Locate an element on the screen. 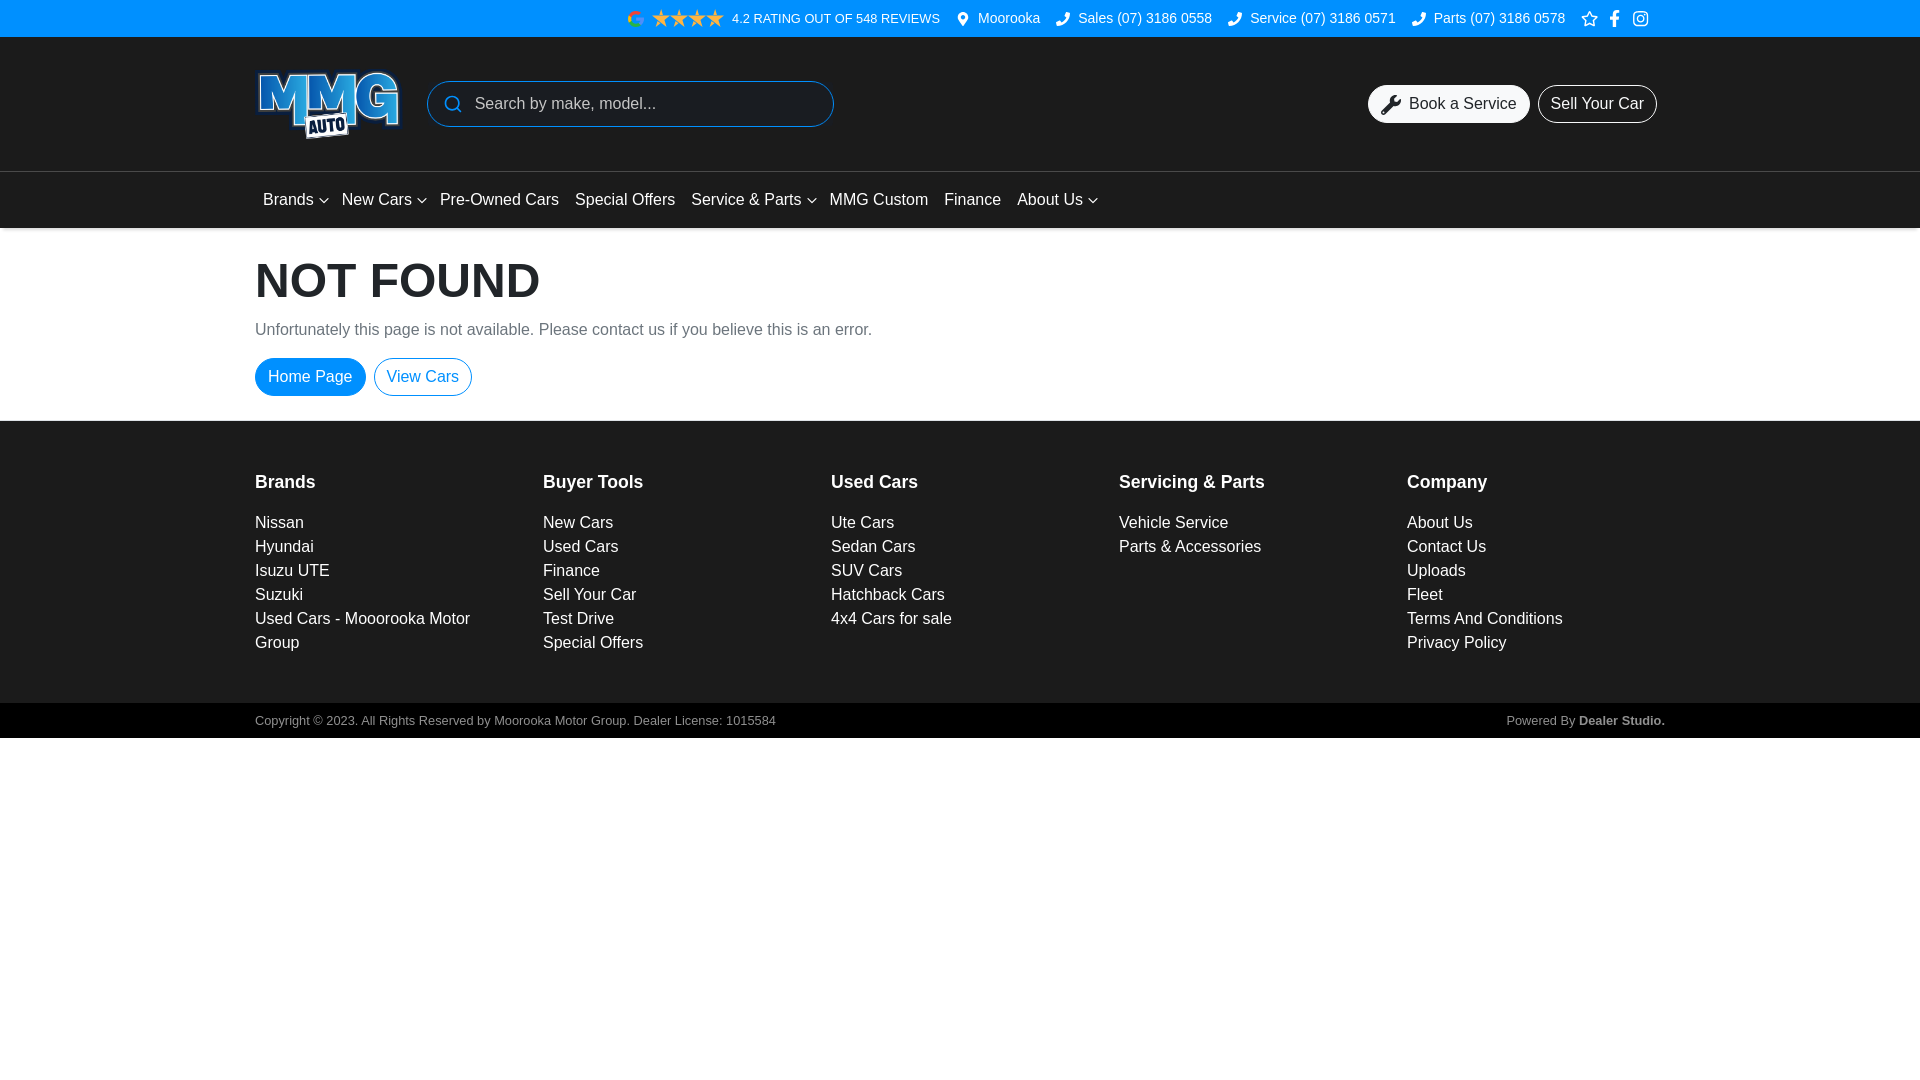 The height and width of the screenshot is (1080, 1920). Contact Us is located at coordinates (1446, 546).